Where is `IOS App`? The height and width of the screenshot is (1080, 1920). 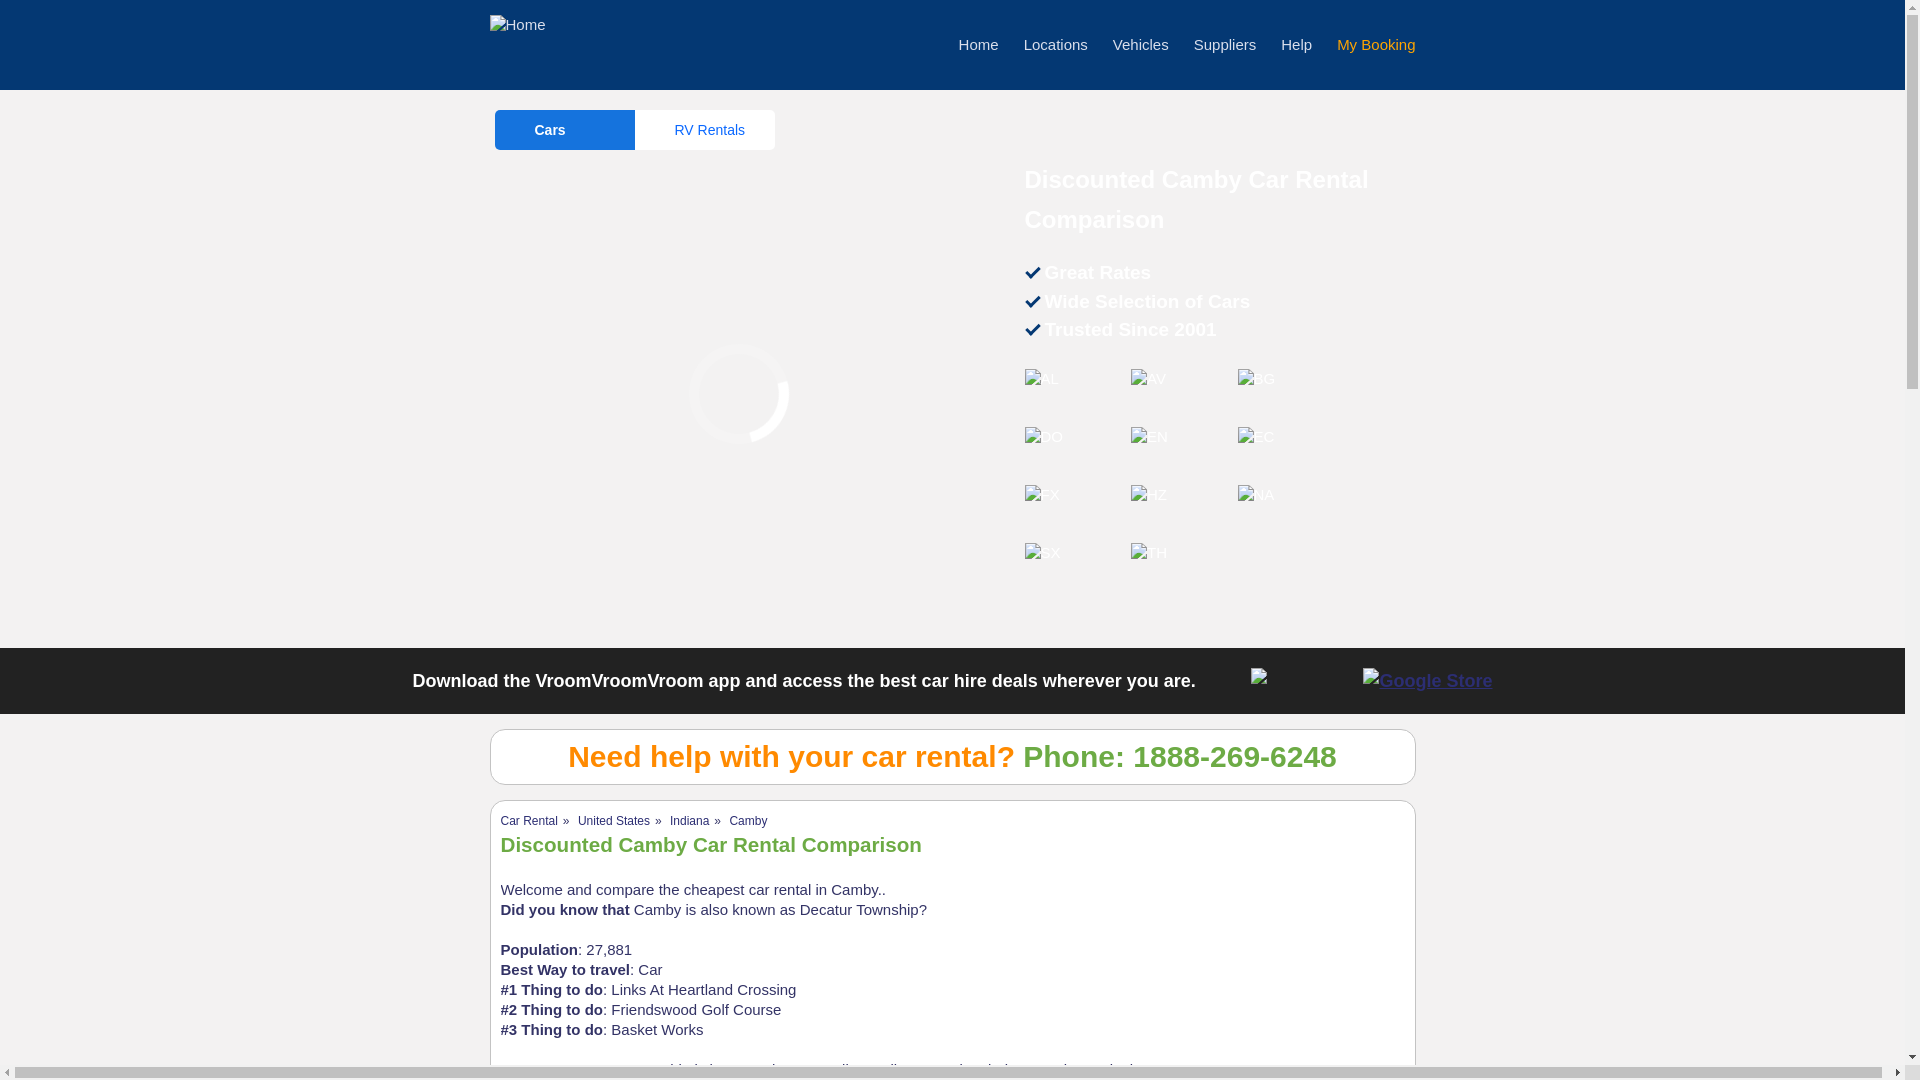
IOS App is located at coordinates (1302, 681).